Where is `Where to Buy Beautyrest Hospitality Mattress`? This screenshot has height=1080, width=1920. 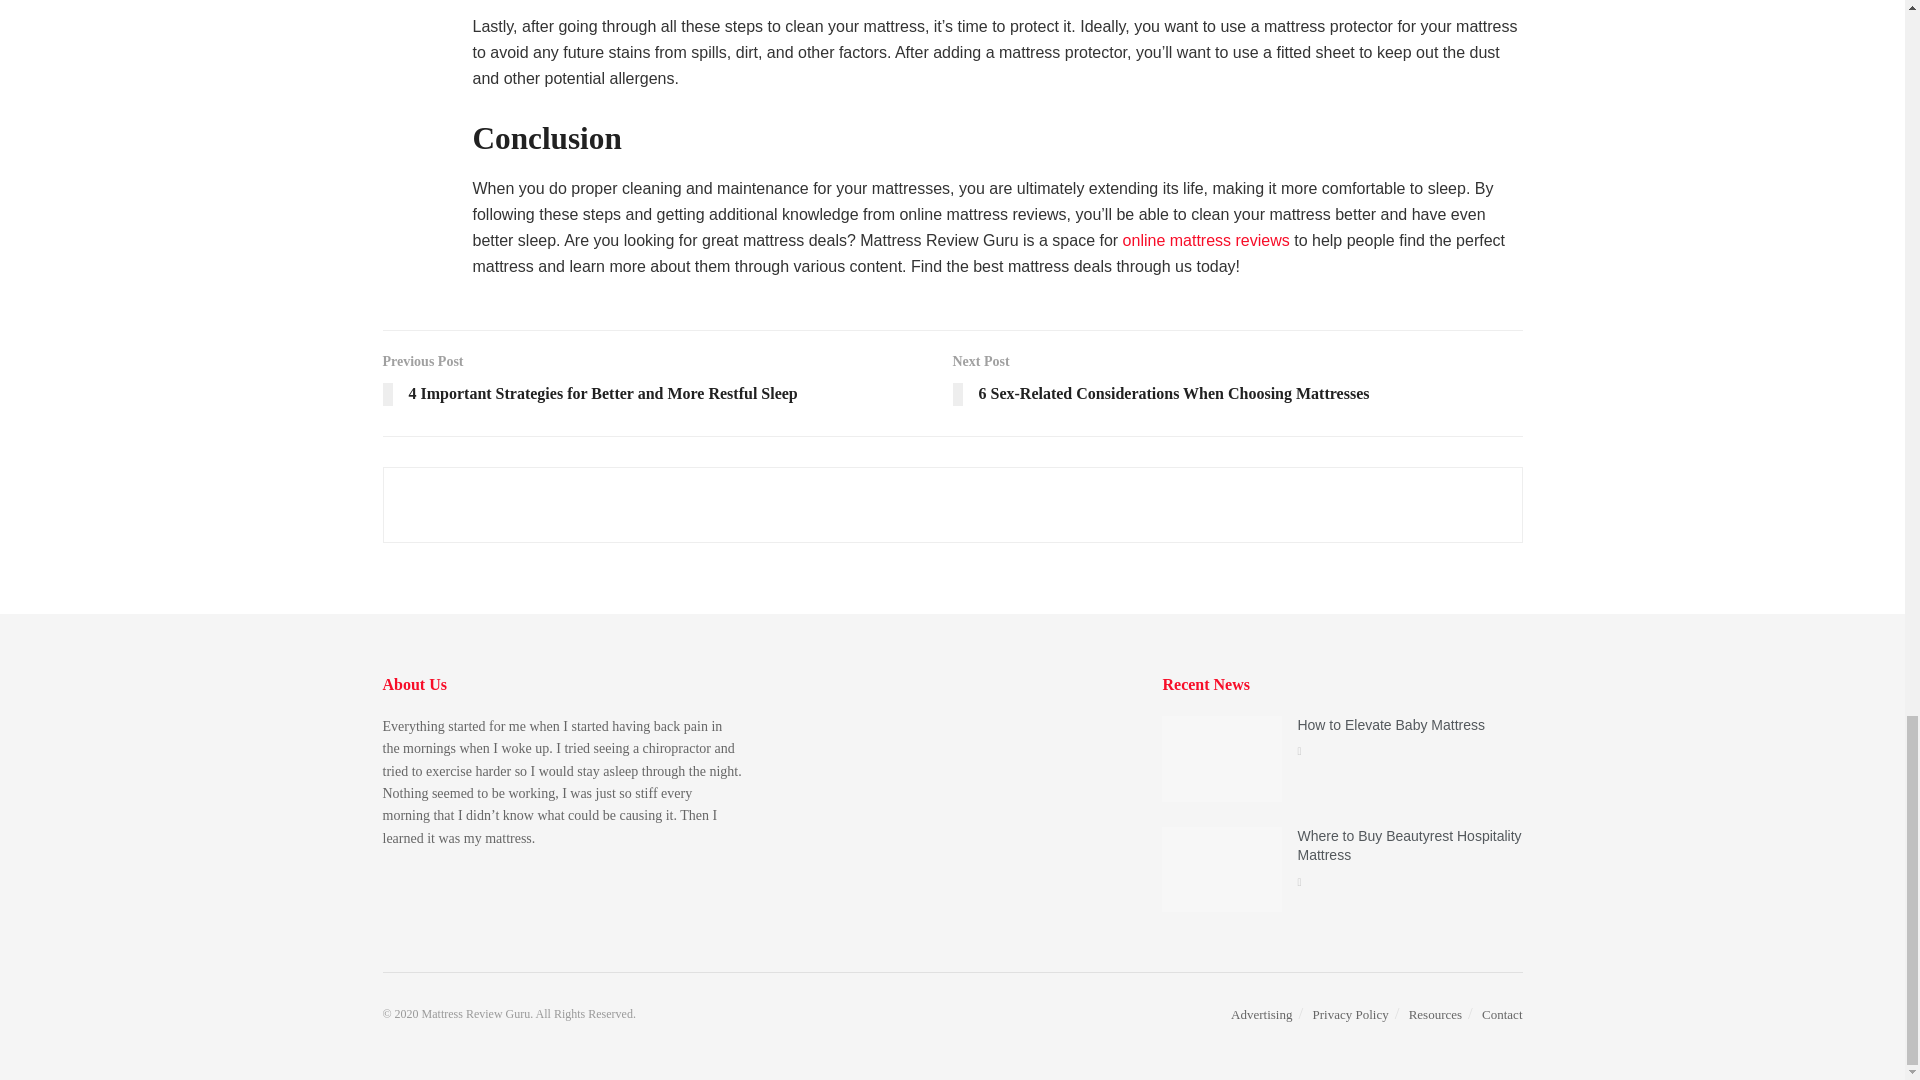
Where to Buy Beautyrest Hospitality Mattress is located at coordinates (1408, 846).